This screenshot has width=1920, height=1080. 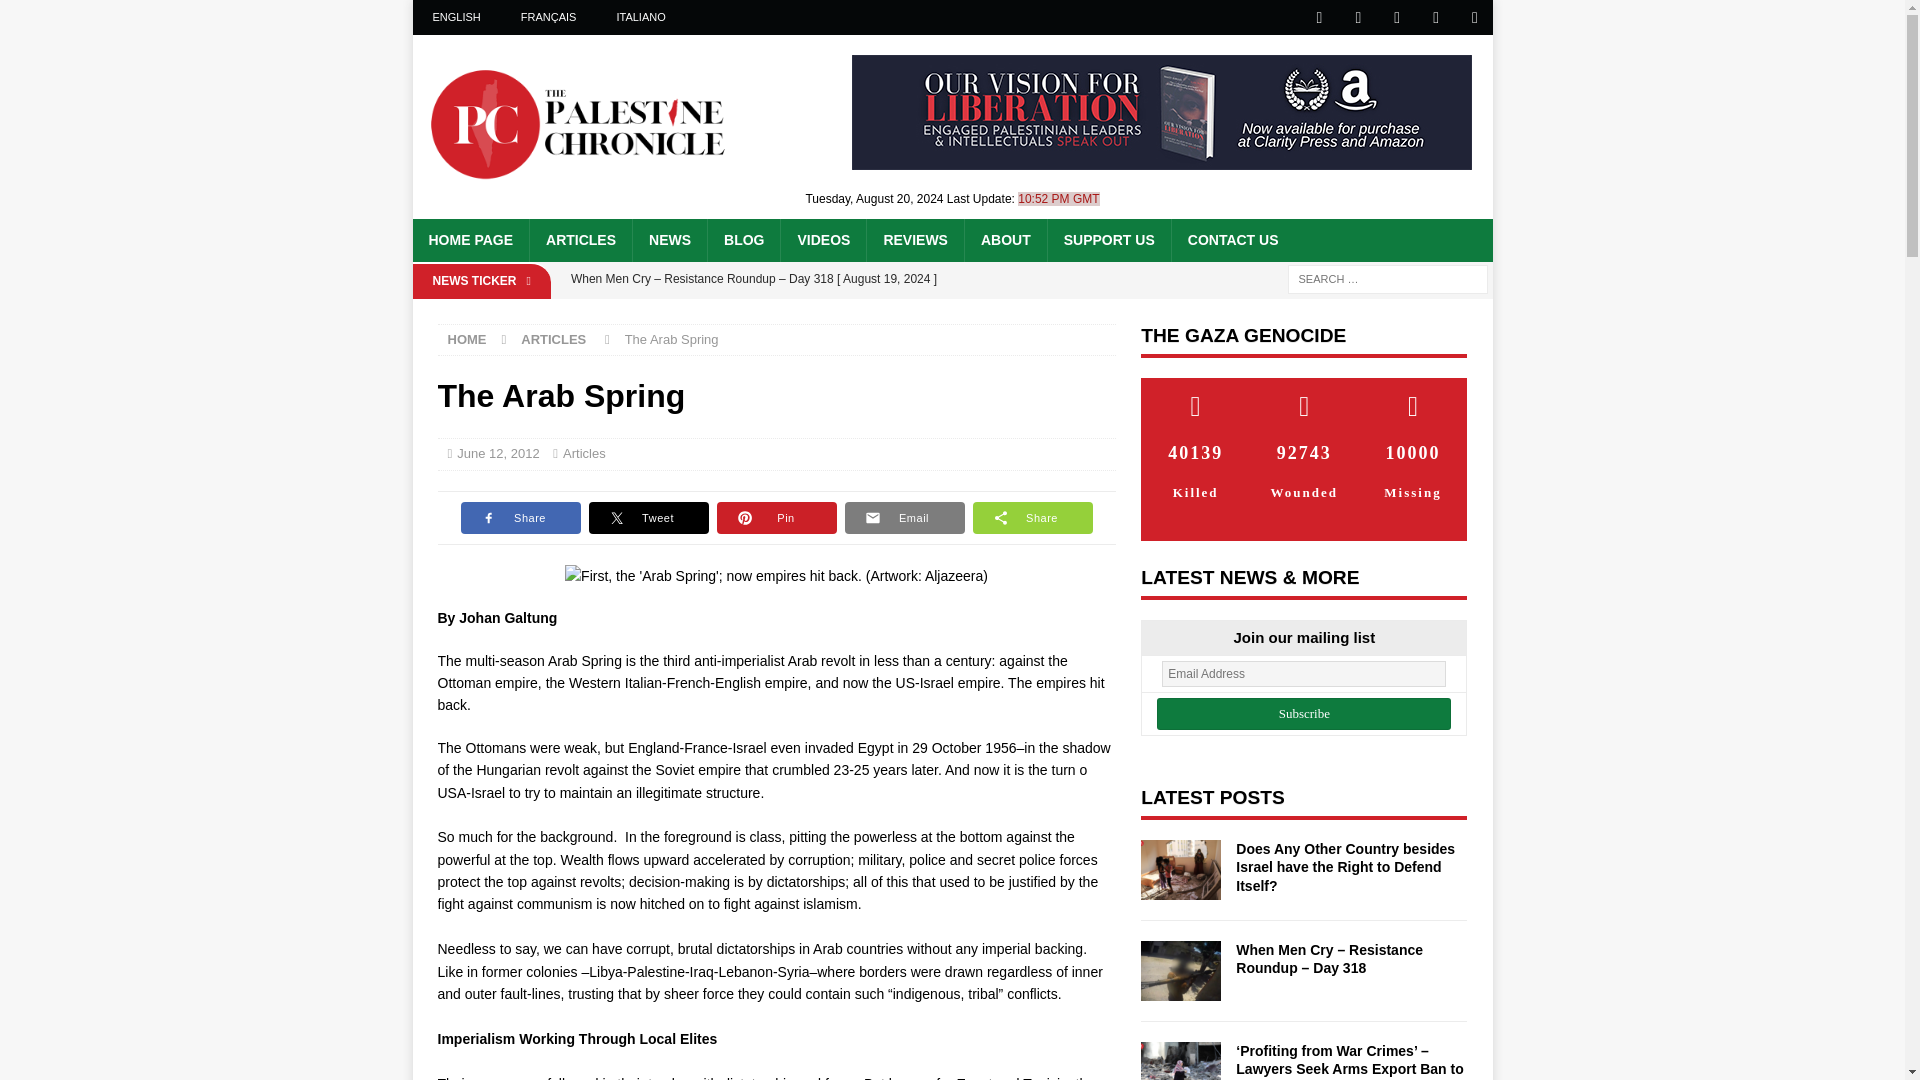 What do you see at coordinates (467, 338) in the screenshot?
I see `HOME` at bounding box center [467, 338].